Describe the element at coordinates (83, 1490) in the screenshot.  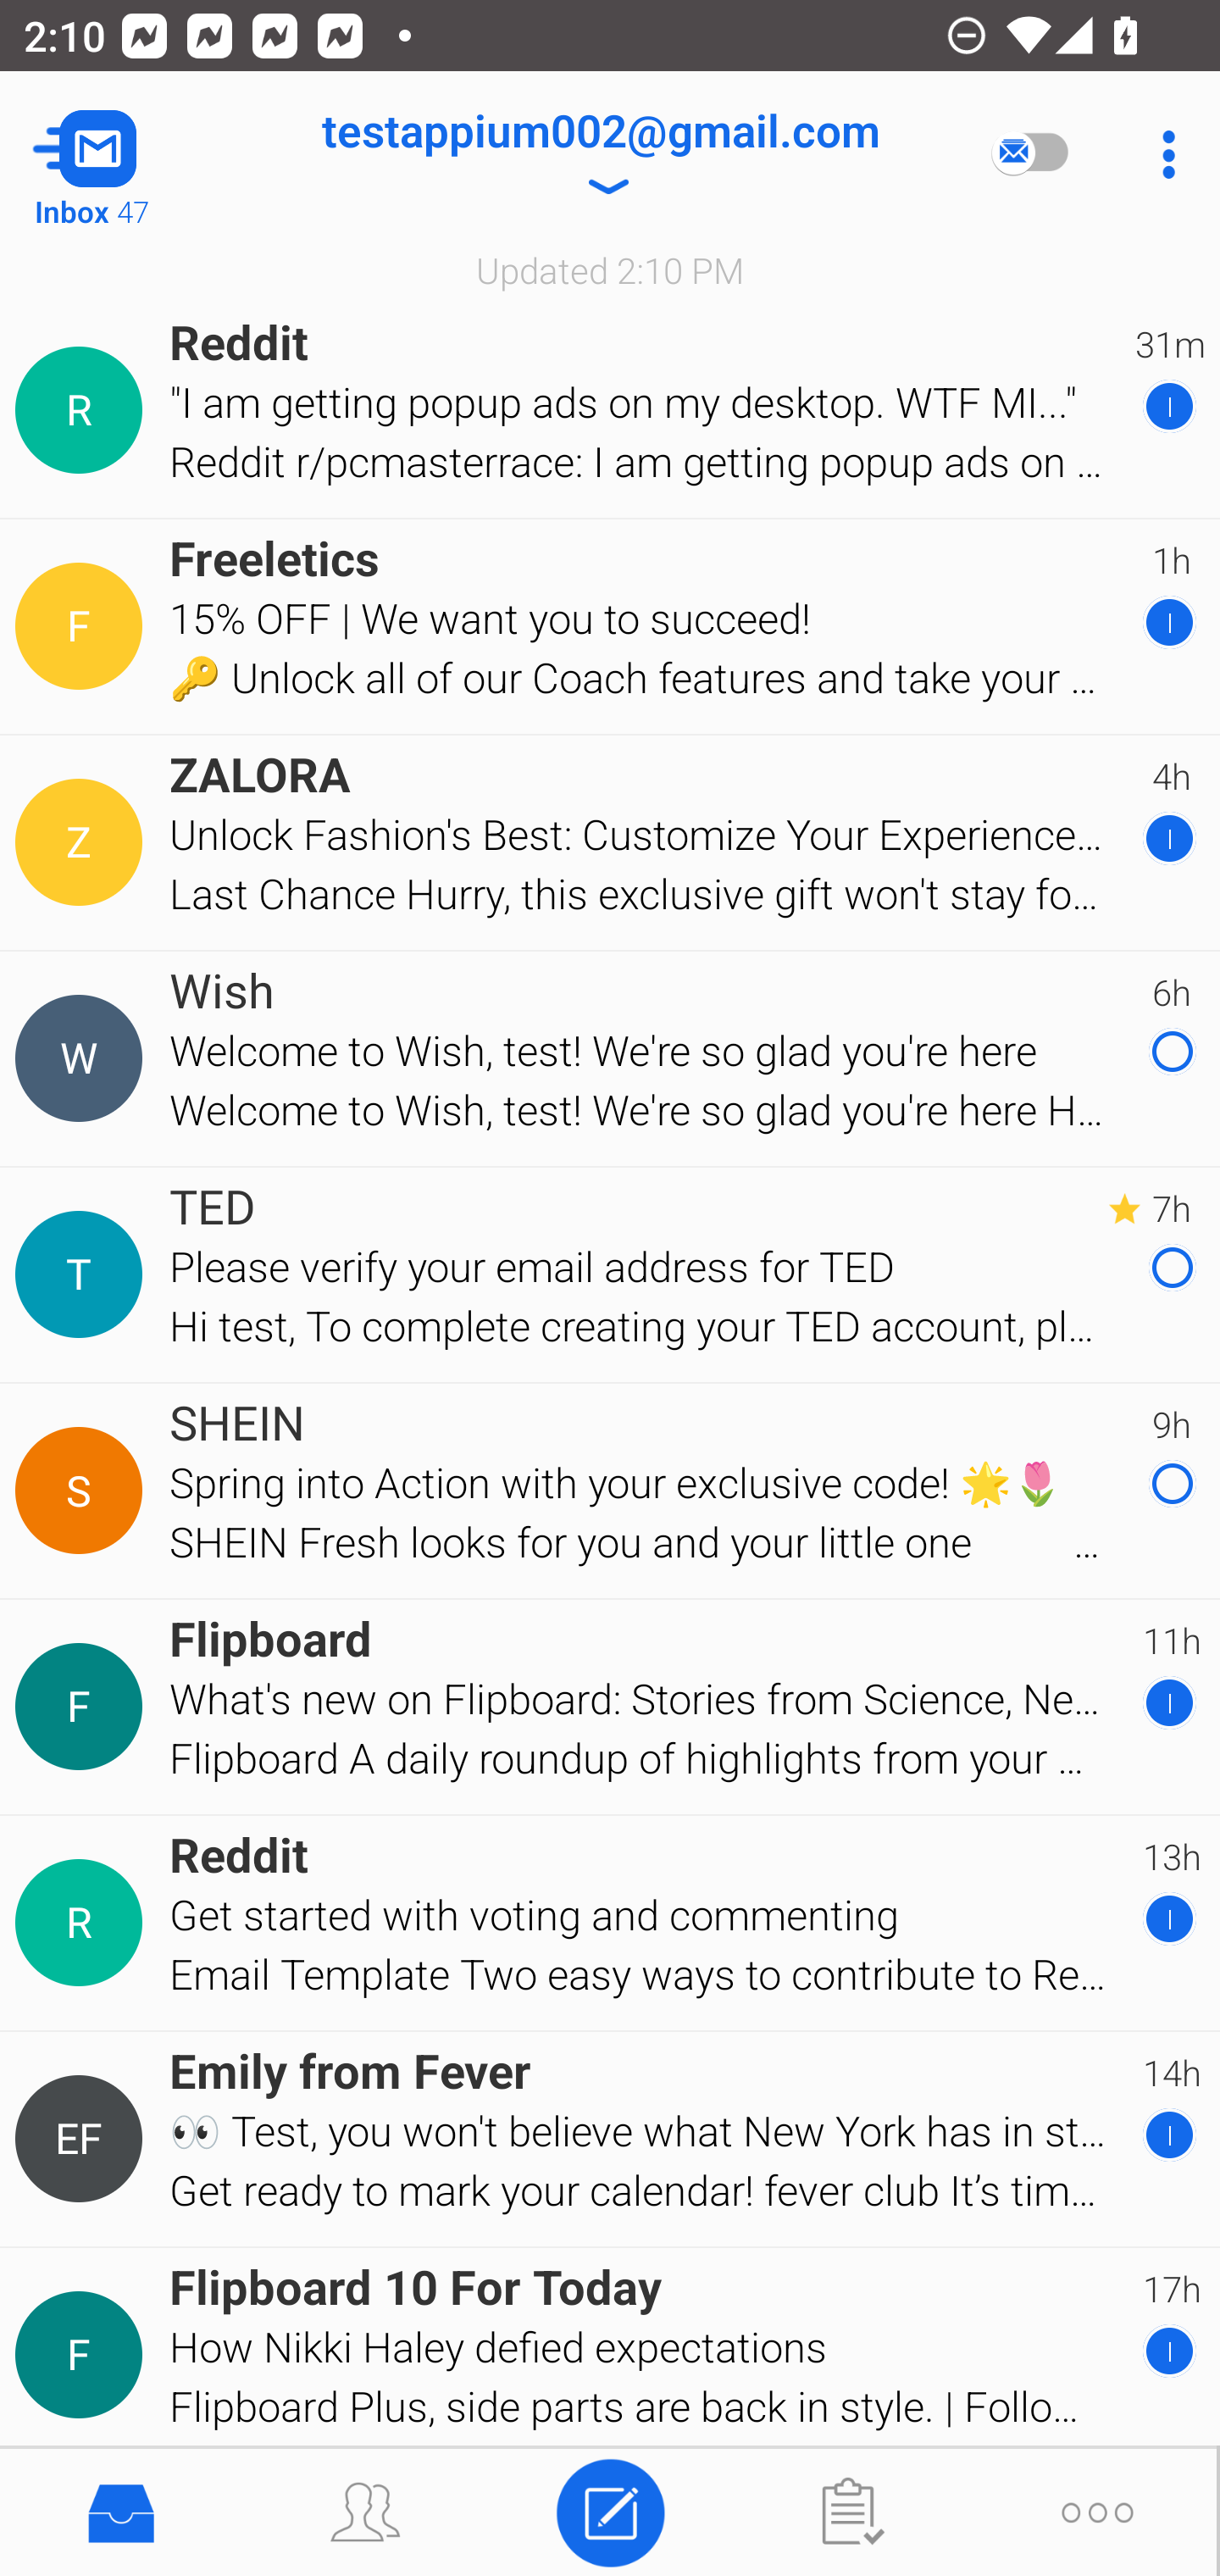
I see `Contact Details` at that location.